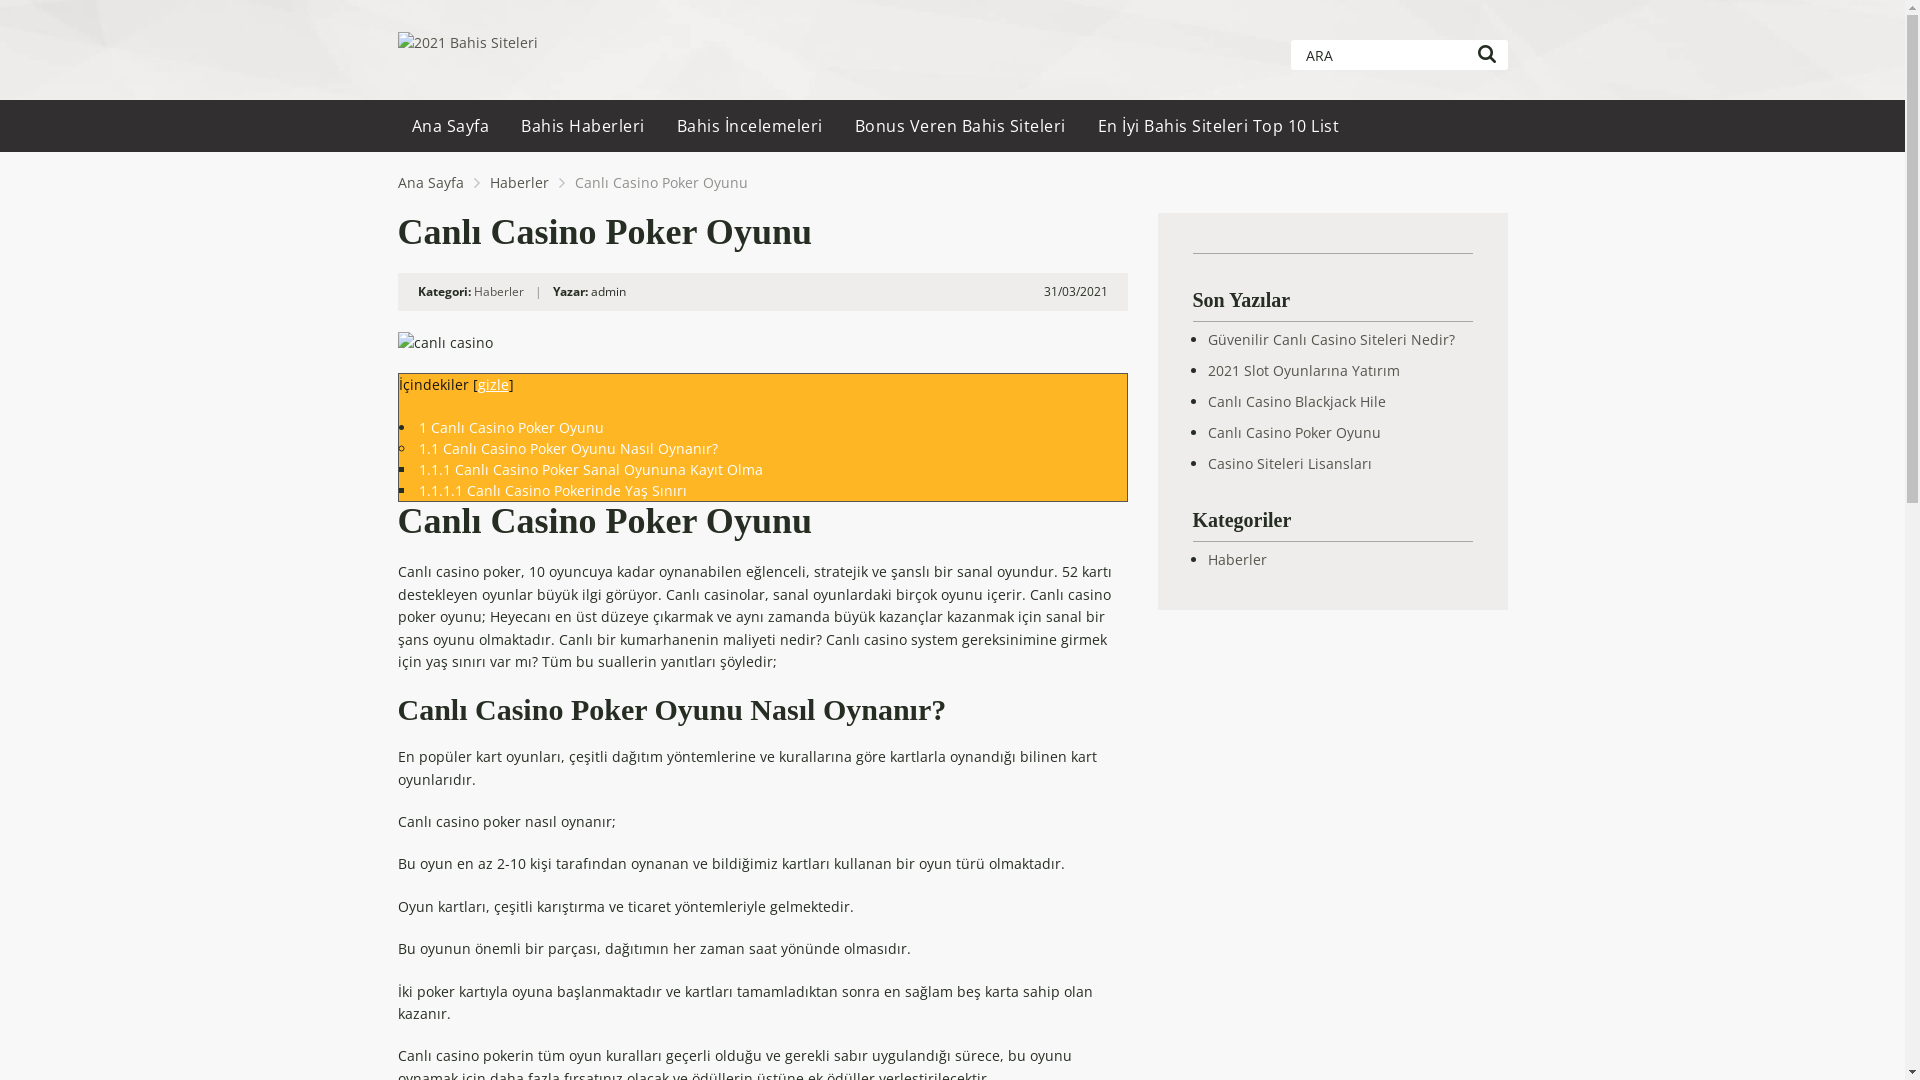 This screenshot has width=1920, height=1080. Describe the element at coordinates (1238, 560) in the screenshot. I see `Haberler` at that location.